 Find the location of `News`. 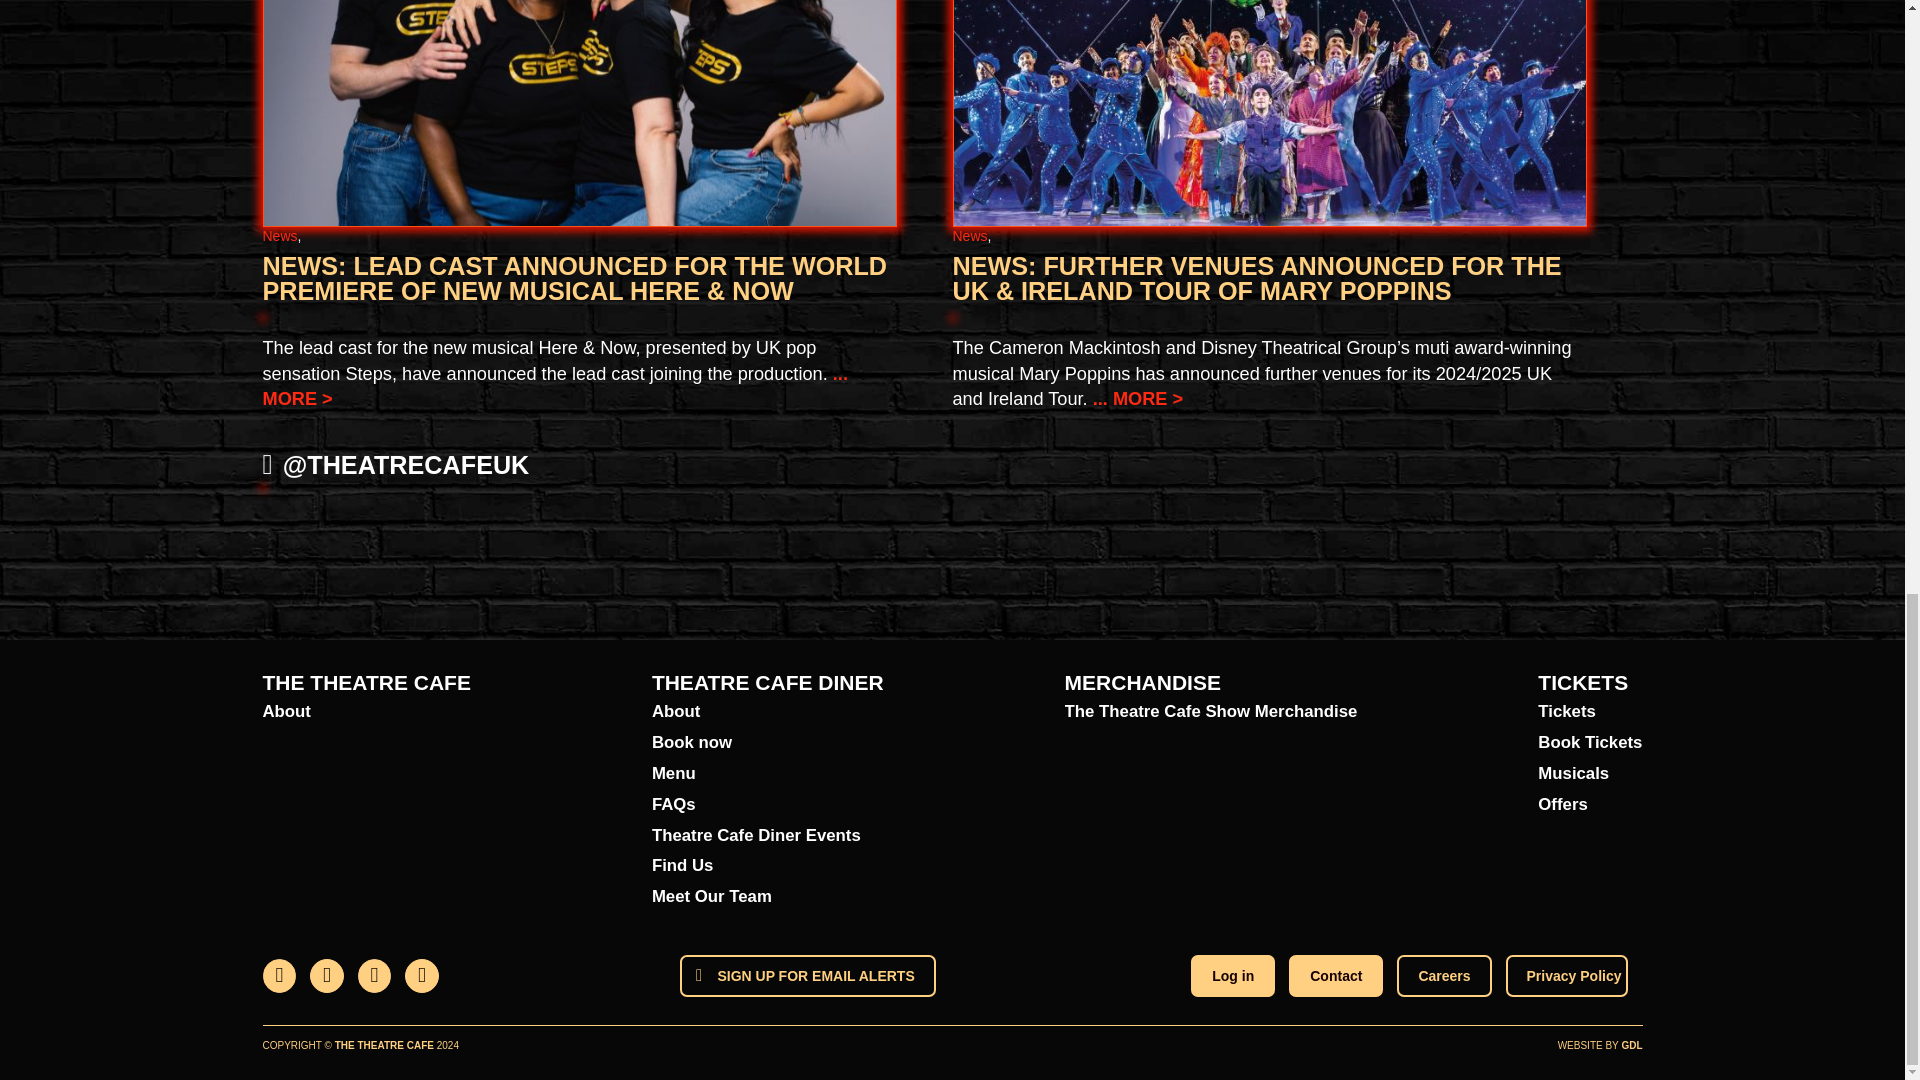

News is located at coordinates (279, 236).